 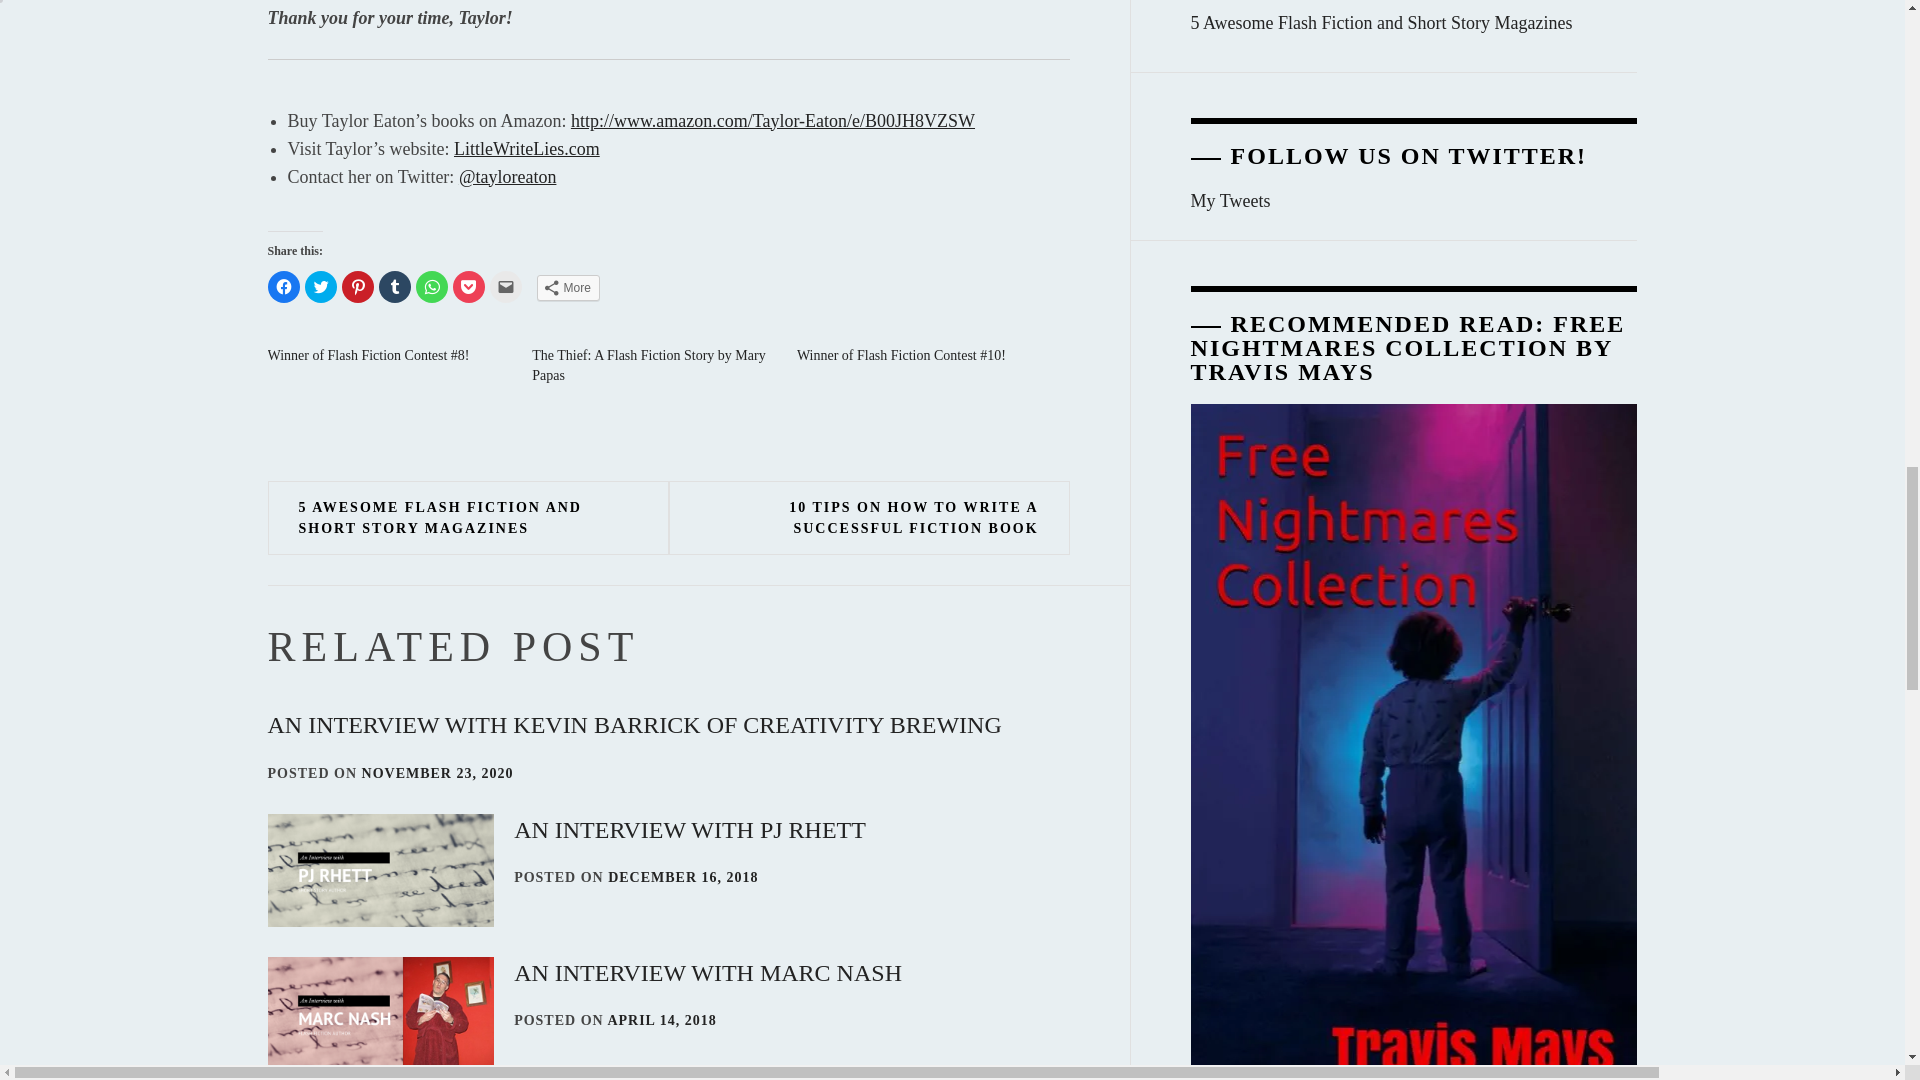 What do you see at coordinates (320, 287) in the screenshot?
I see `Click to share on Twitter` at bounding box center [320, 287].